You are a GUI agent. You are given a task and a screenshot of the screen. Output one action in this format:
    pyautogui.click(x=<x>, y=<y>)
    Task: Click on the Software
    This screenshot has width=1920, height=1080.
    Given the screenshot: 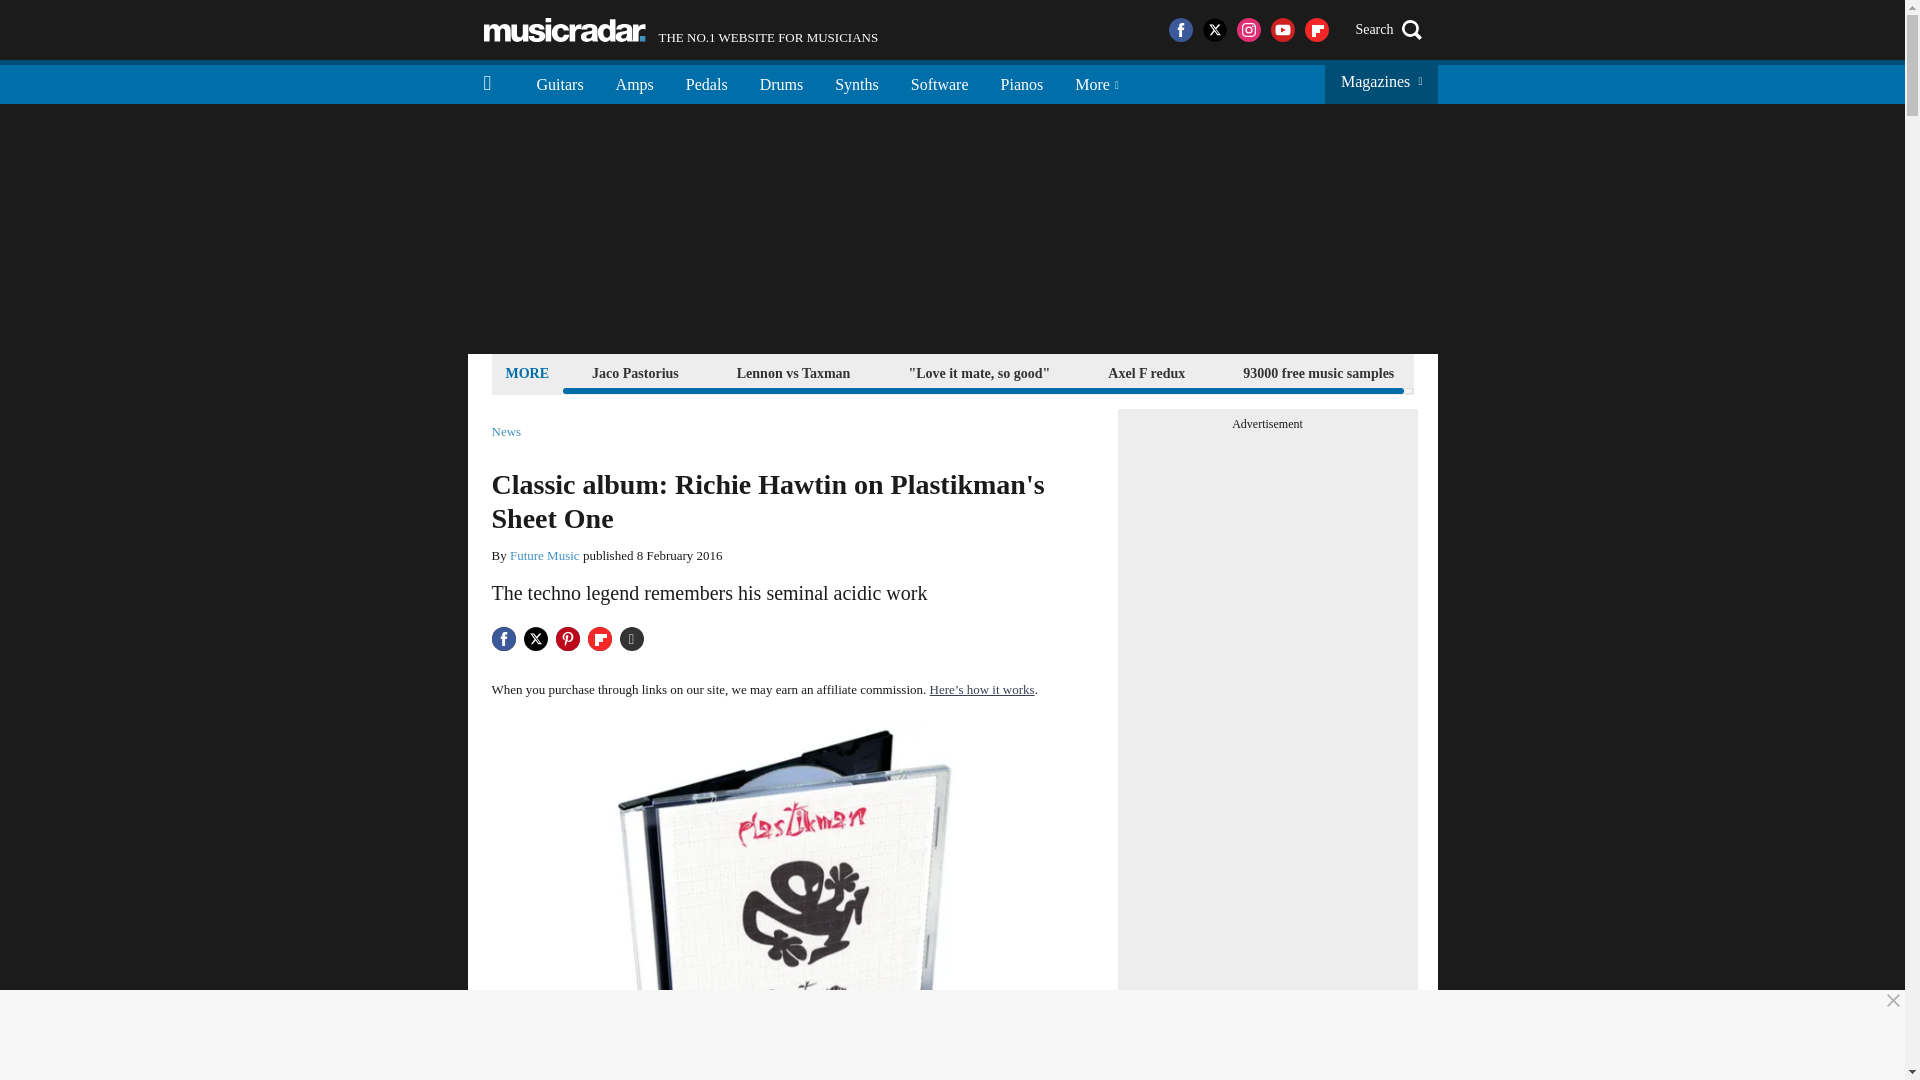 What is the action you would take?
    pyautogui.click(x=939, y=82)
    